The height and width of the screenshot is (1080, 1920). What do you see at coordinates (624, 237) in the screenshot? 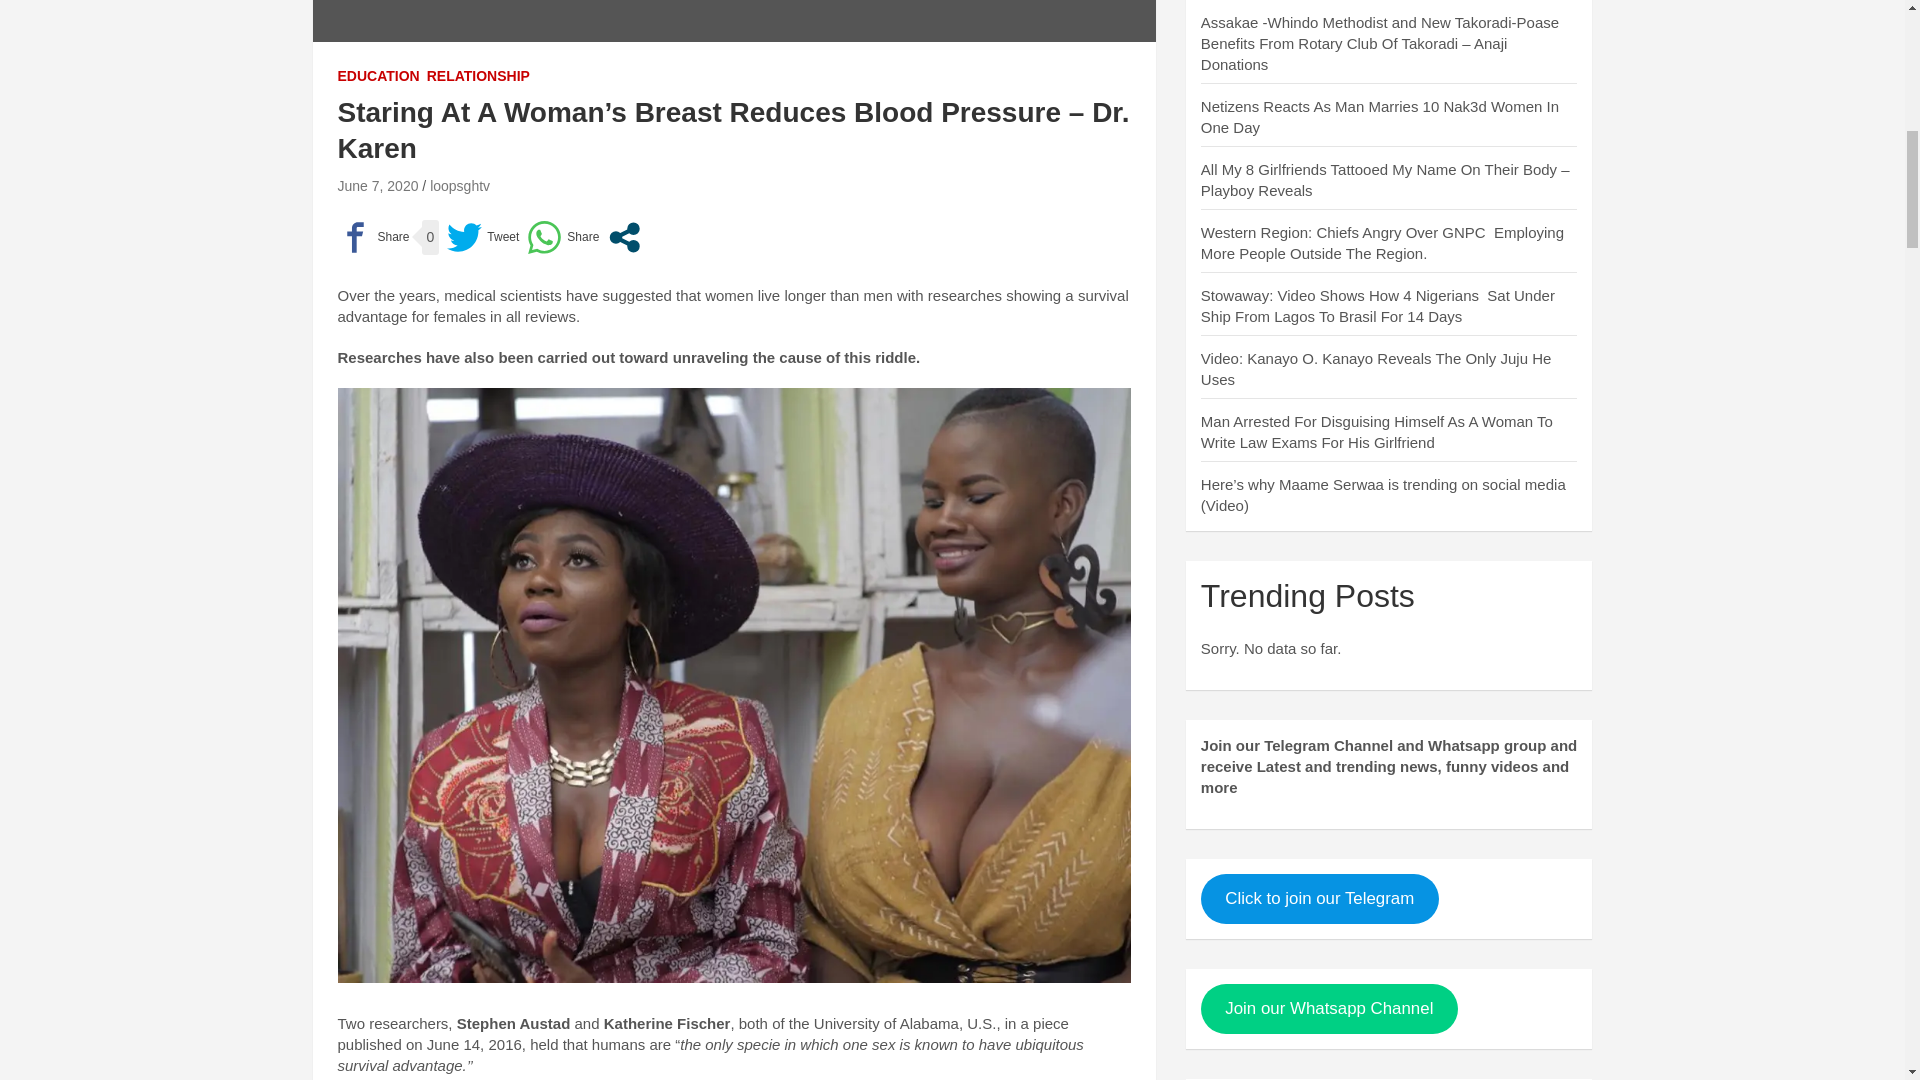
I see `Open modal social networks` at bounding box center [624, 237].